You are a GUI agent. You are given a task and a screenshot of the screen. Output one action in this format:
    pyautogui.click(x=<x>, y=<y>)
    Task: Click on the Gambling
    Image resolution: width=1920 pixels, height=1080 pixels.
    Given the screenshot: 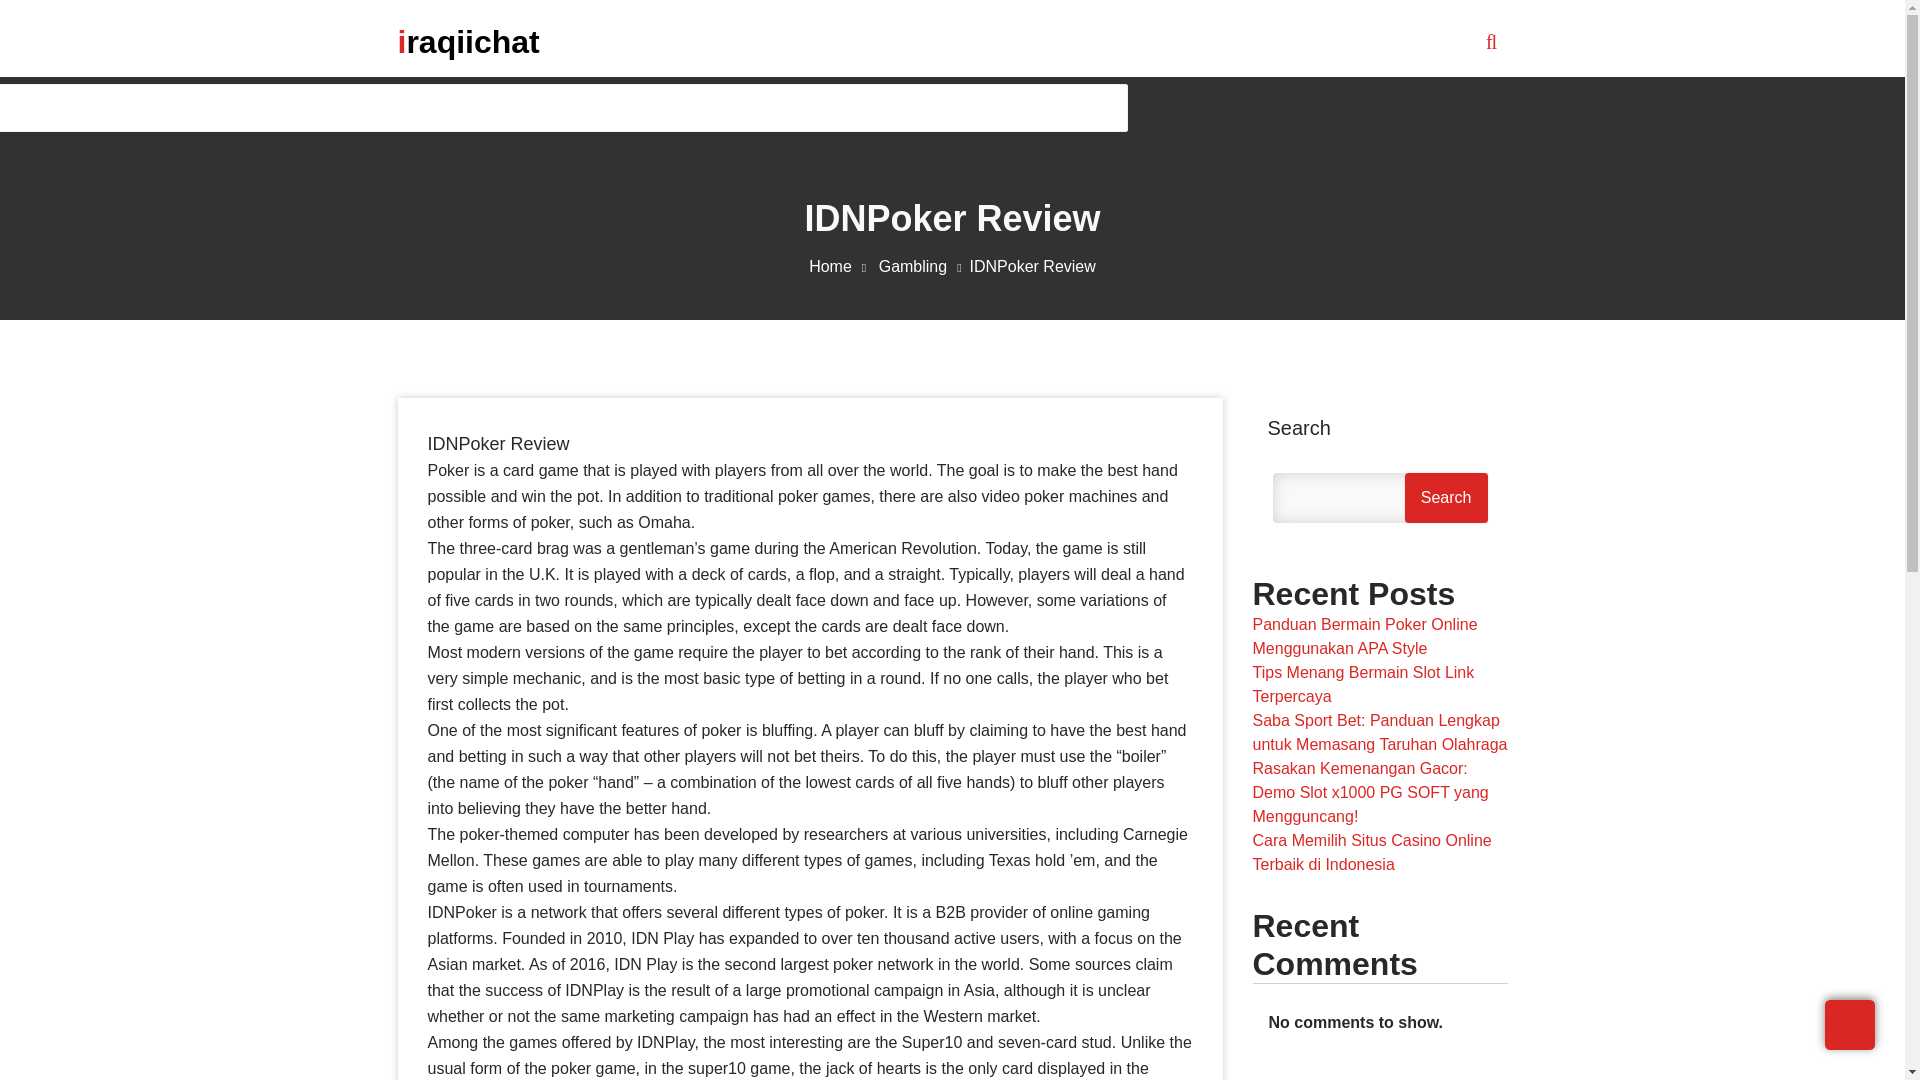 What is the action you would take?
    pyautogui.click(x=924, y=266)
    